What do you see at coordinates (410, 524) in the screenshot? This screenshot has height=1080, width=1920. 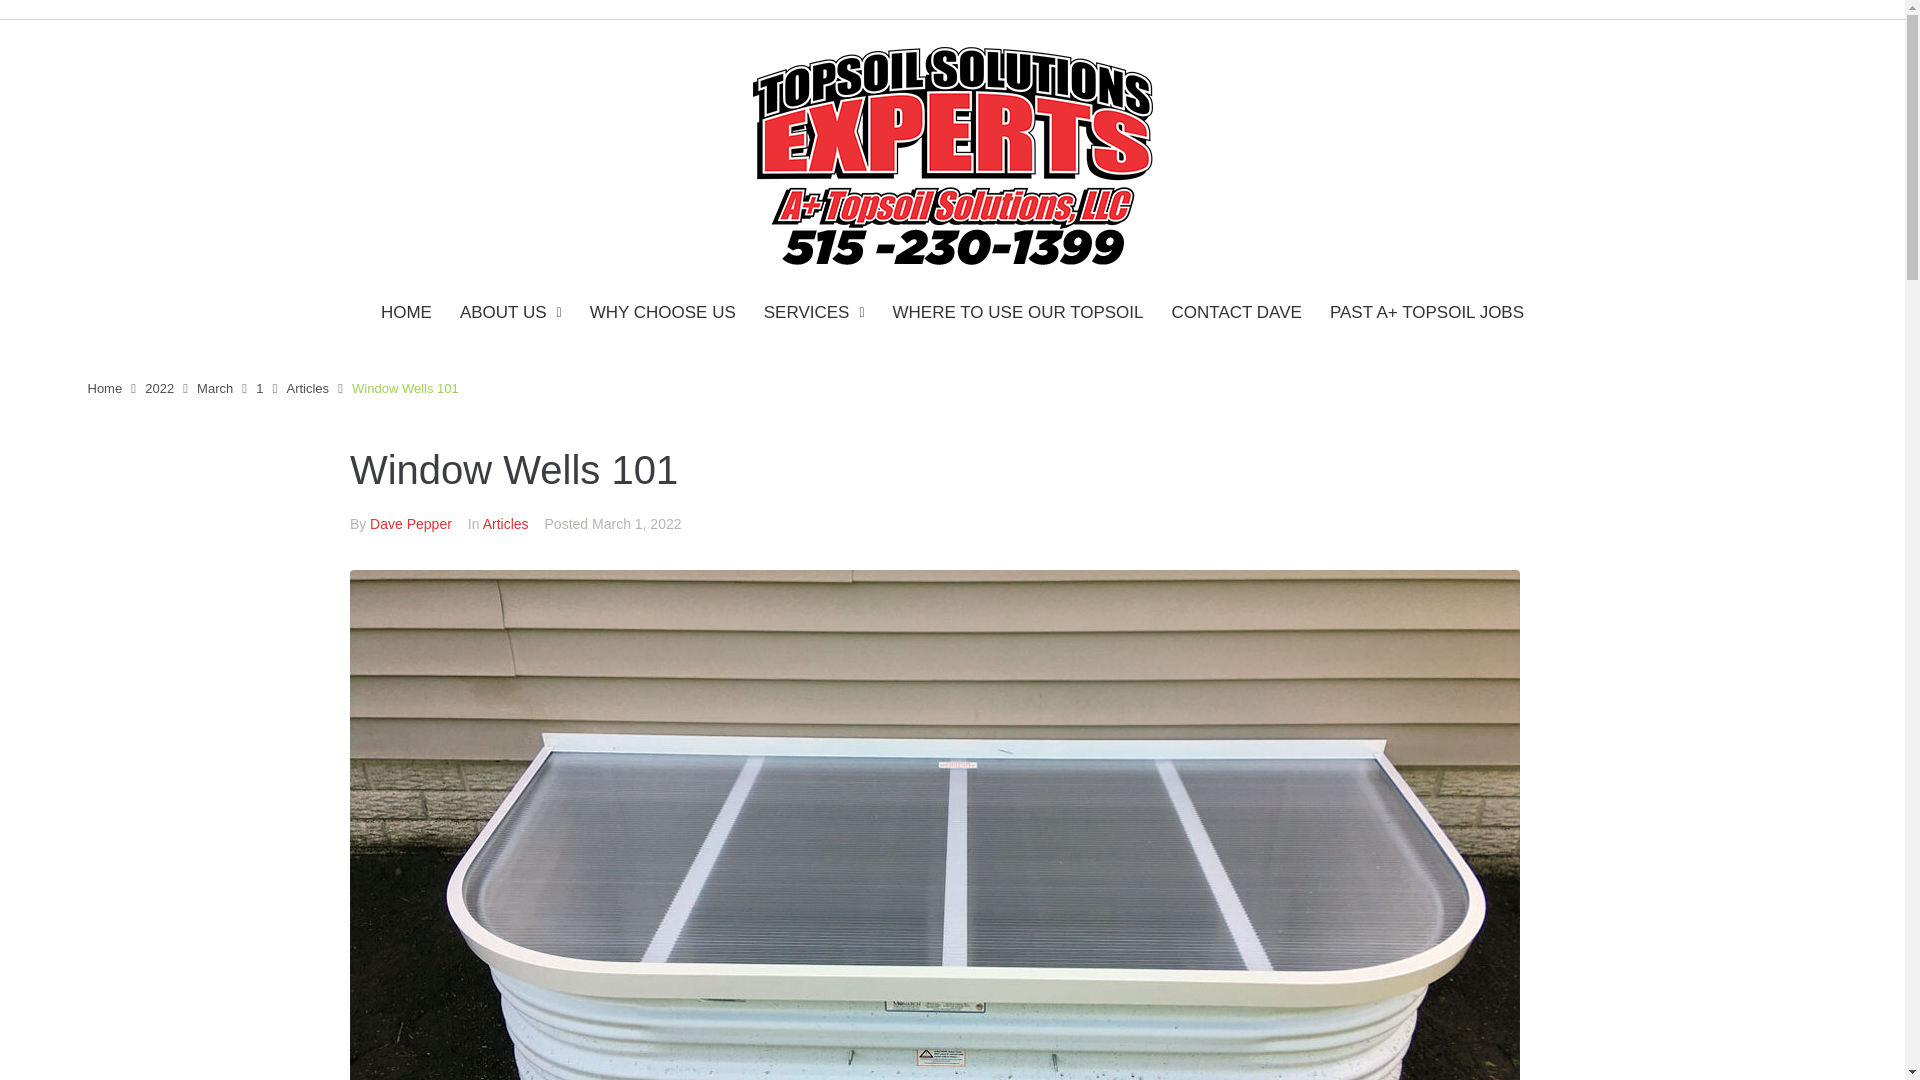 I see `Dave Pepper` at bounding box center [410, 524].